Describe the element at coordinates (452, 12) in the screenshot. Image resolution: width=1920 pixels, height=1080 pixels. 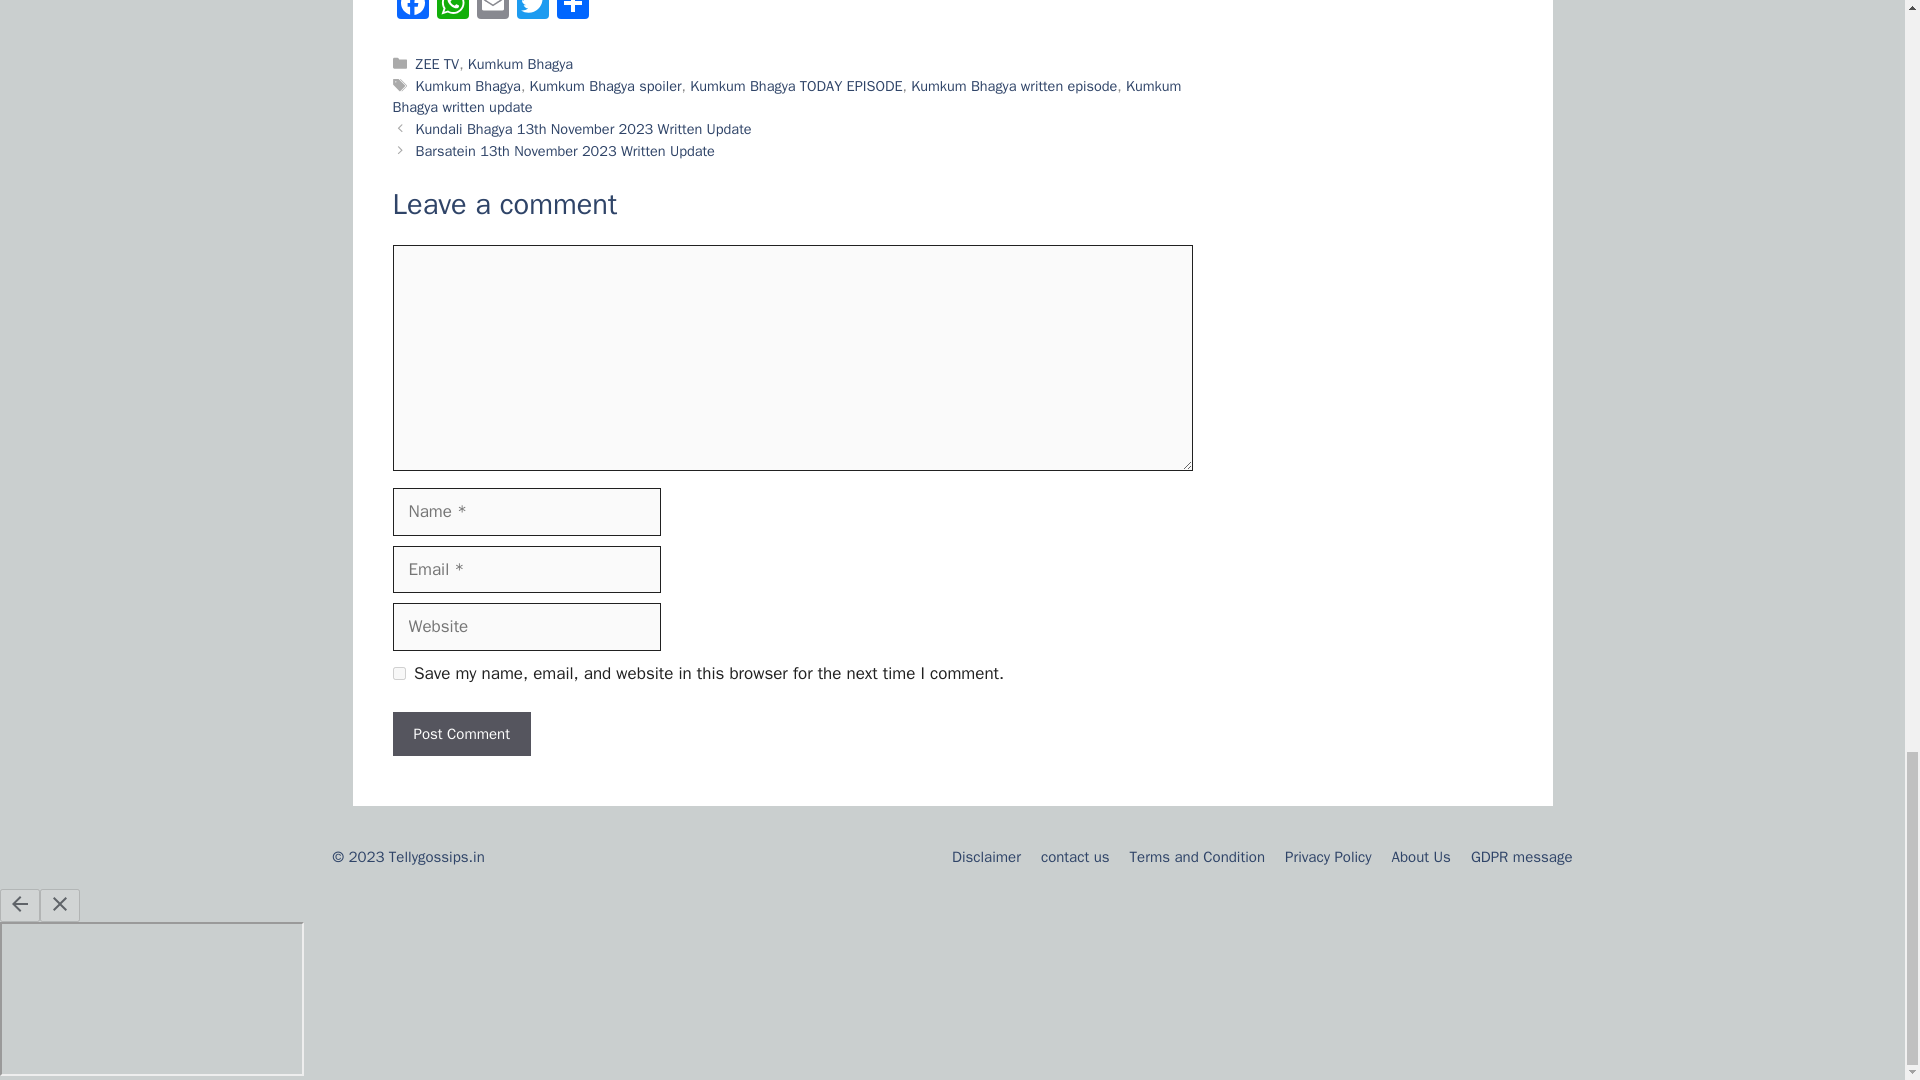
I see `WhatsApp` at that location.